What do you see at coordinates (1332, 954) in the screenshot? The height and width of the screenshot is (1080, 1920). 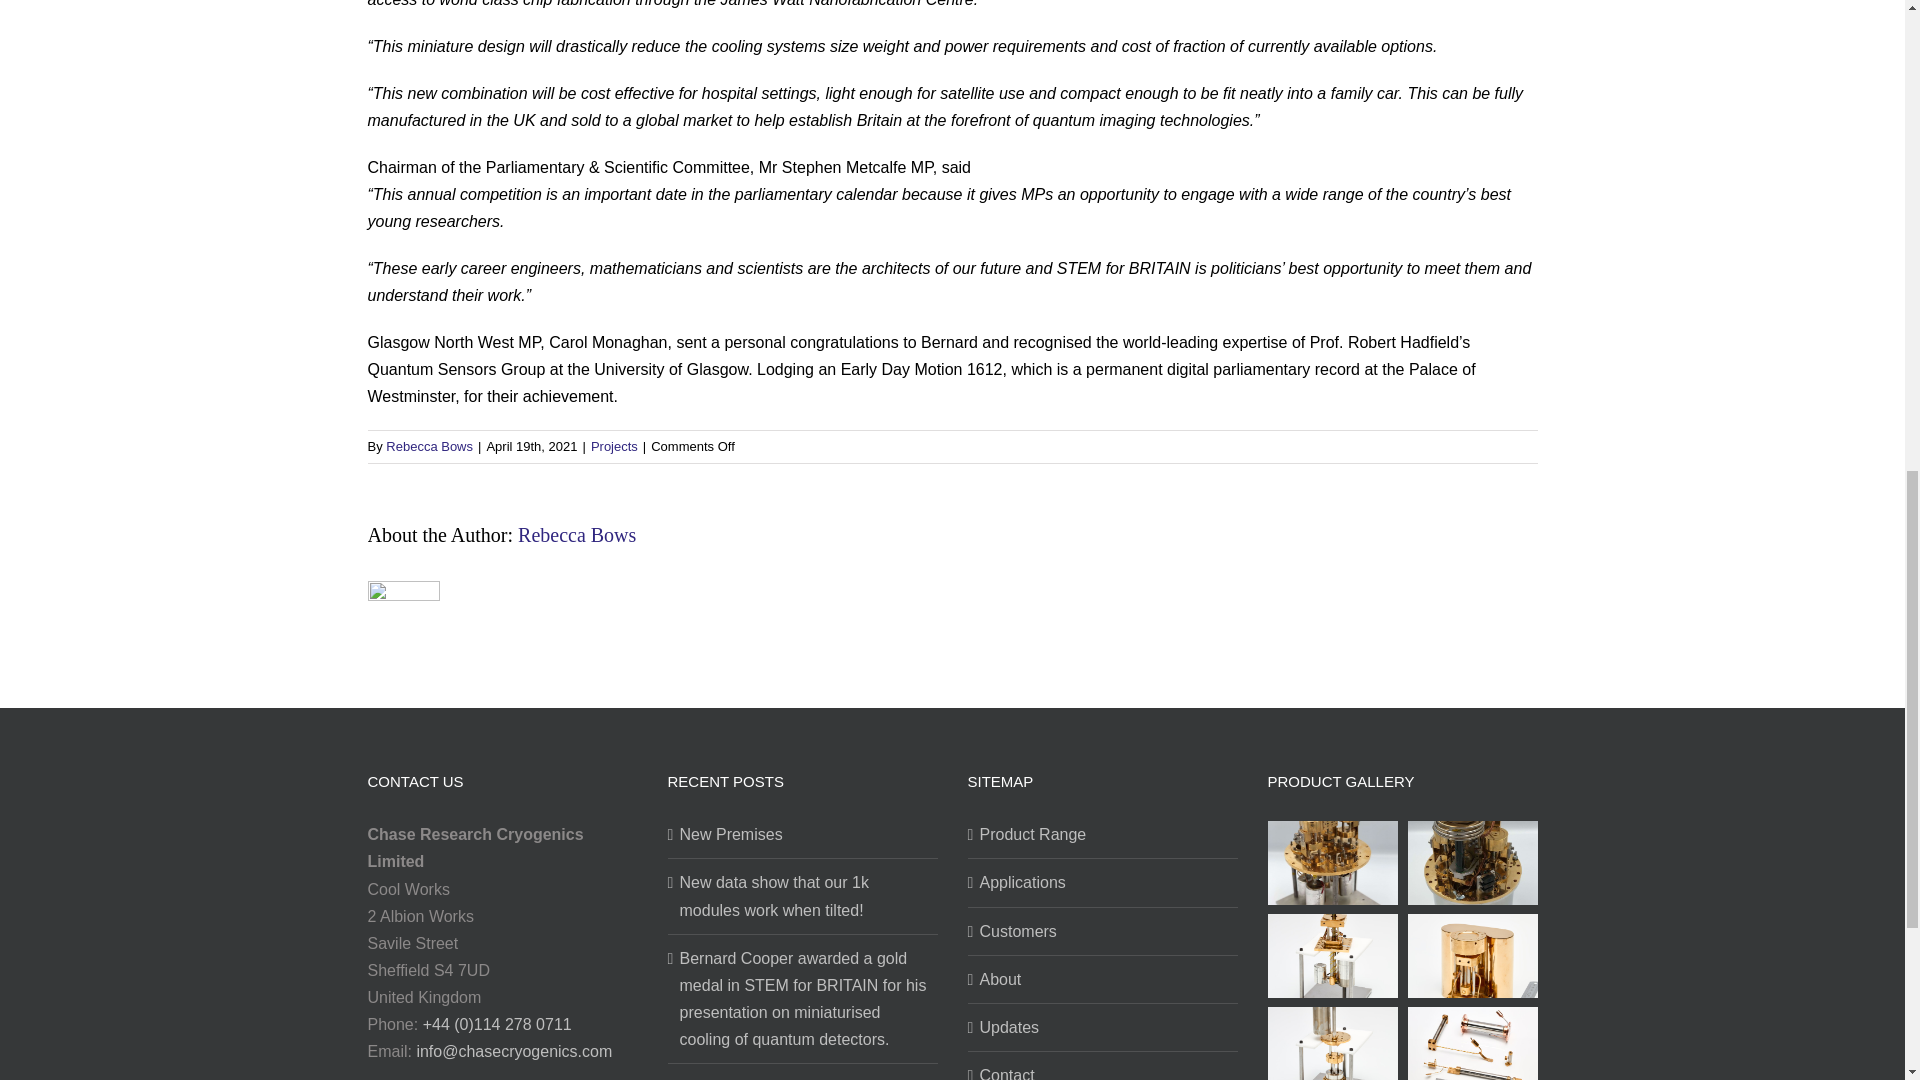 I see `Custom GL7` at bounding box center [1332, 954].